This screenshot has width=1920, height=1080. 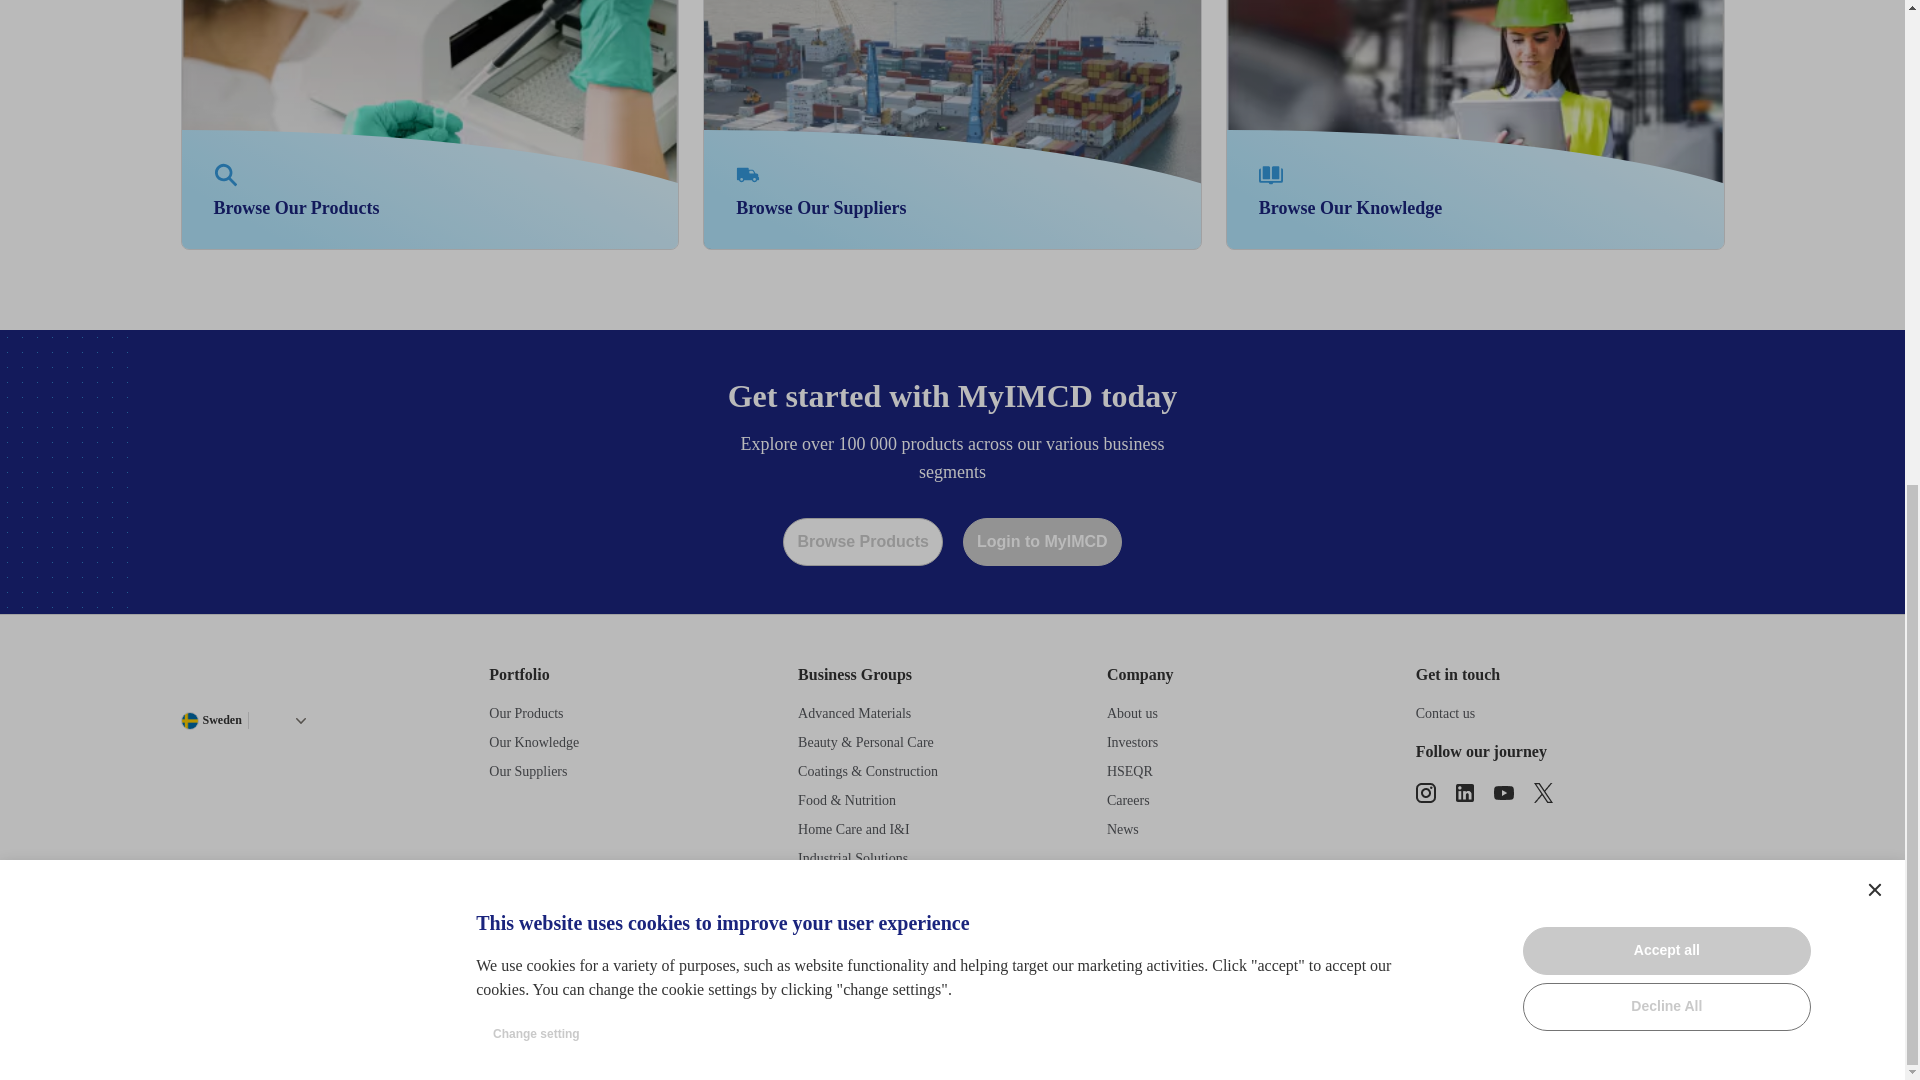 I want to click on Browse our Knowledge, so click(x=1666, y=76).